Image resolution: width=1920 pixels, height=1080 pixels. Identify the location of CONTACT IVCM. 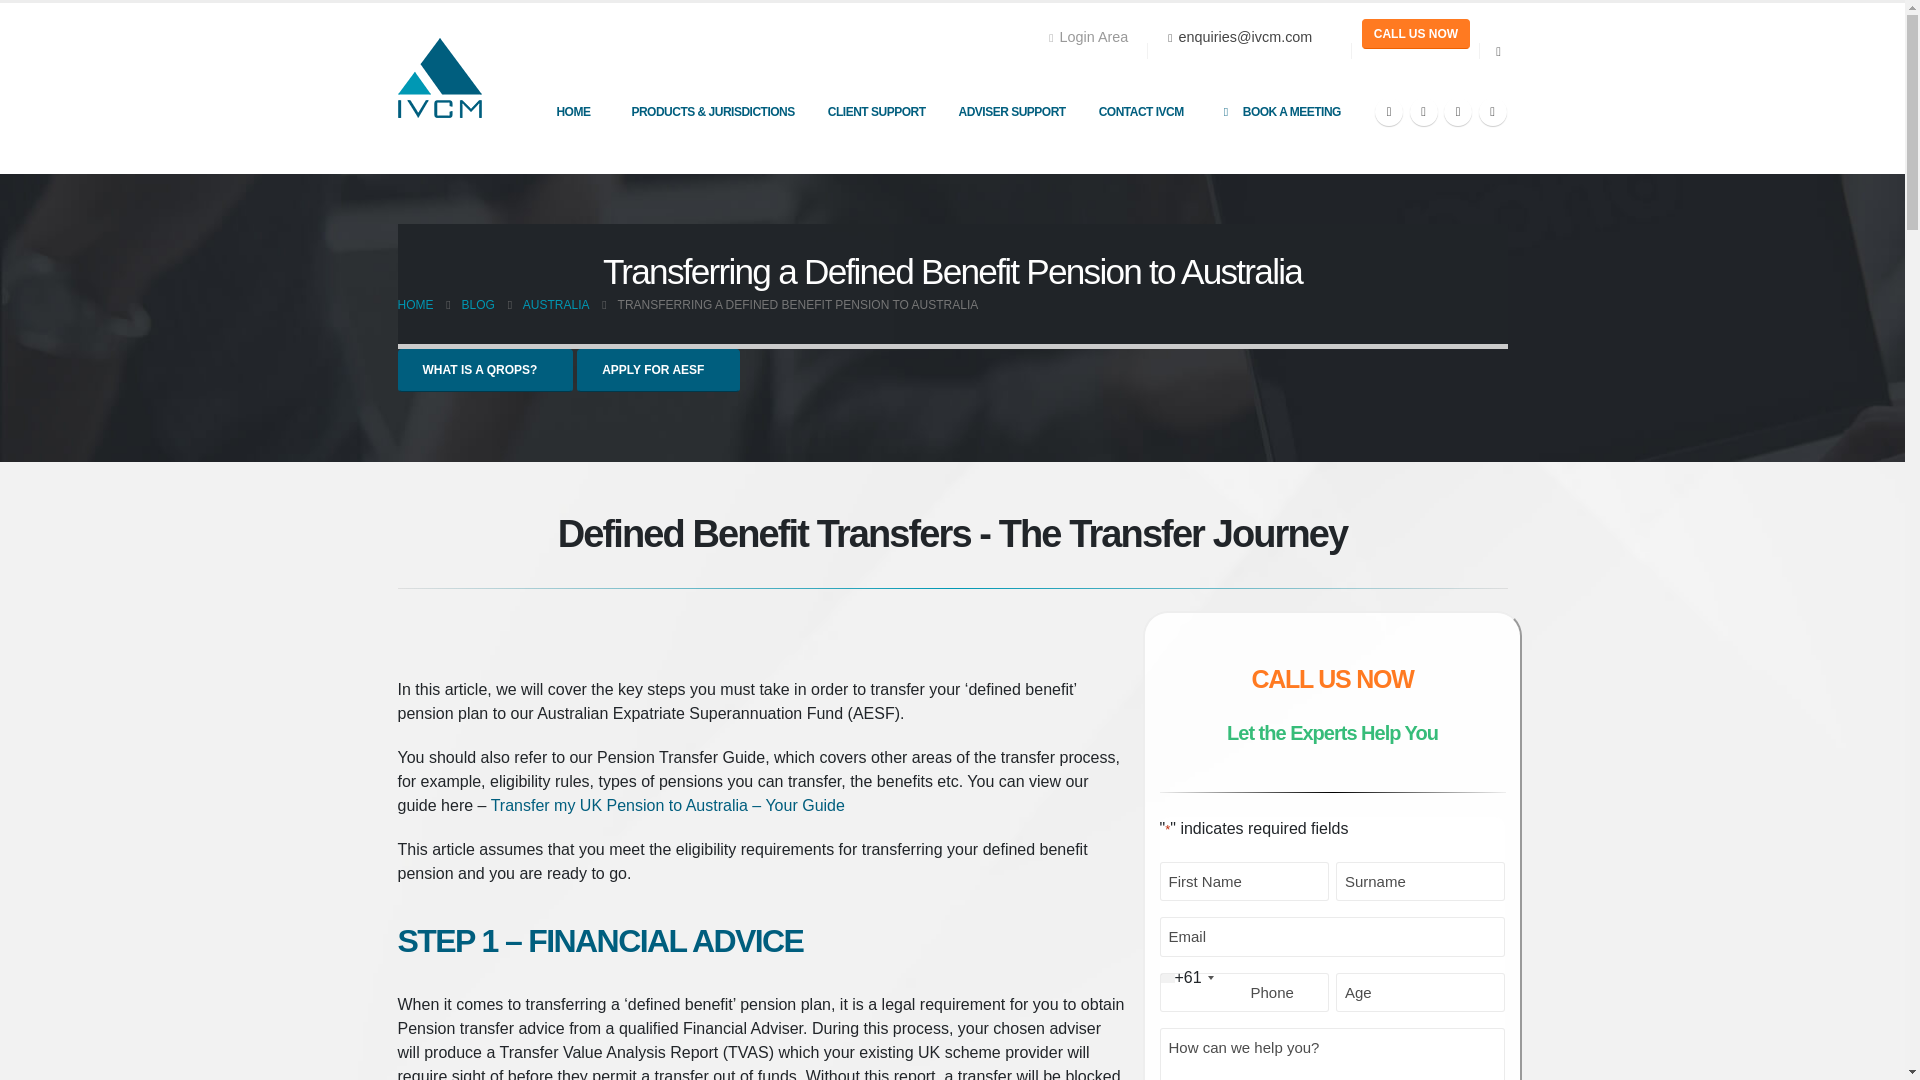
(1141, 111).